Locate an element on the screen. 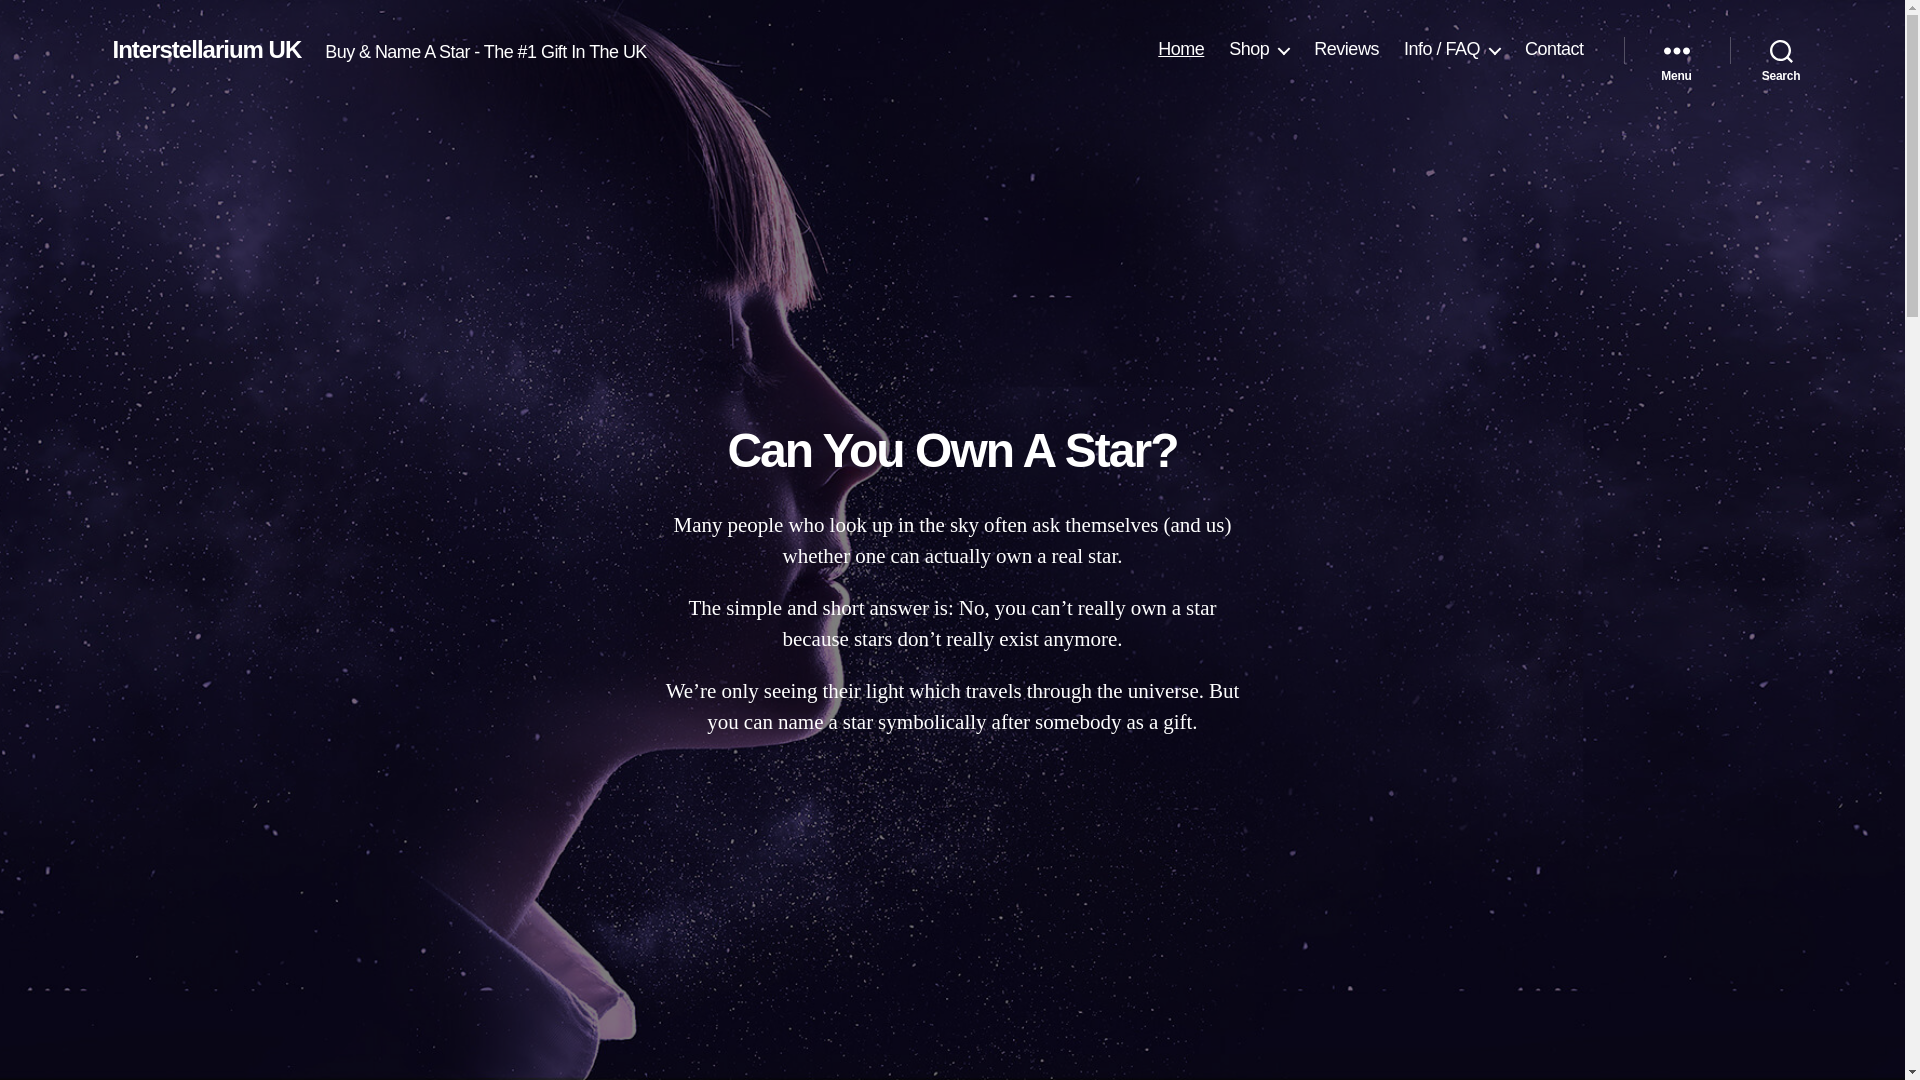 The height and width of the screenshot is (1080, 1920). Search is located at coordinates (1781, 50).